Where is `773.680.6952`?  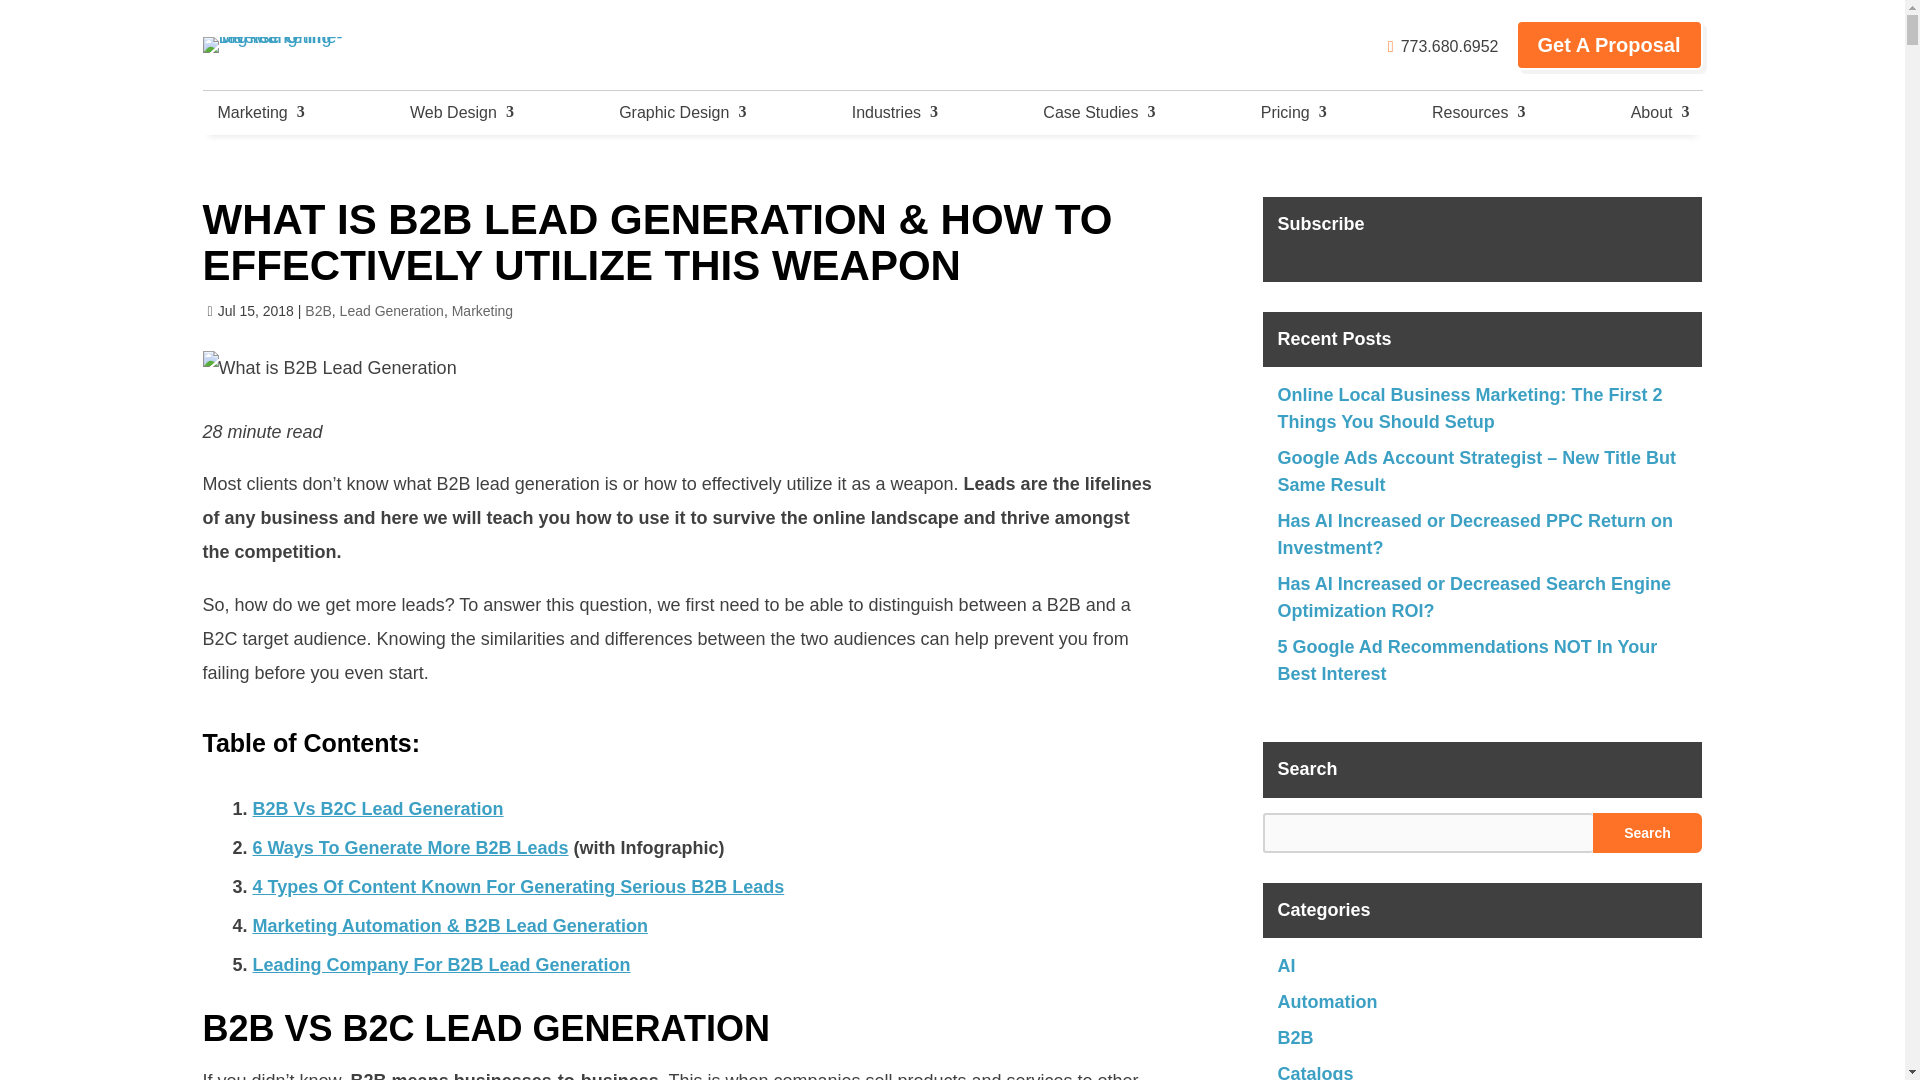
773.680.6952 is located at coordinates (1444, 46).